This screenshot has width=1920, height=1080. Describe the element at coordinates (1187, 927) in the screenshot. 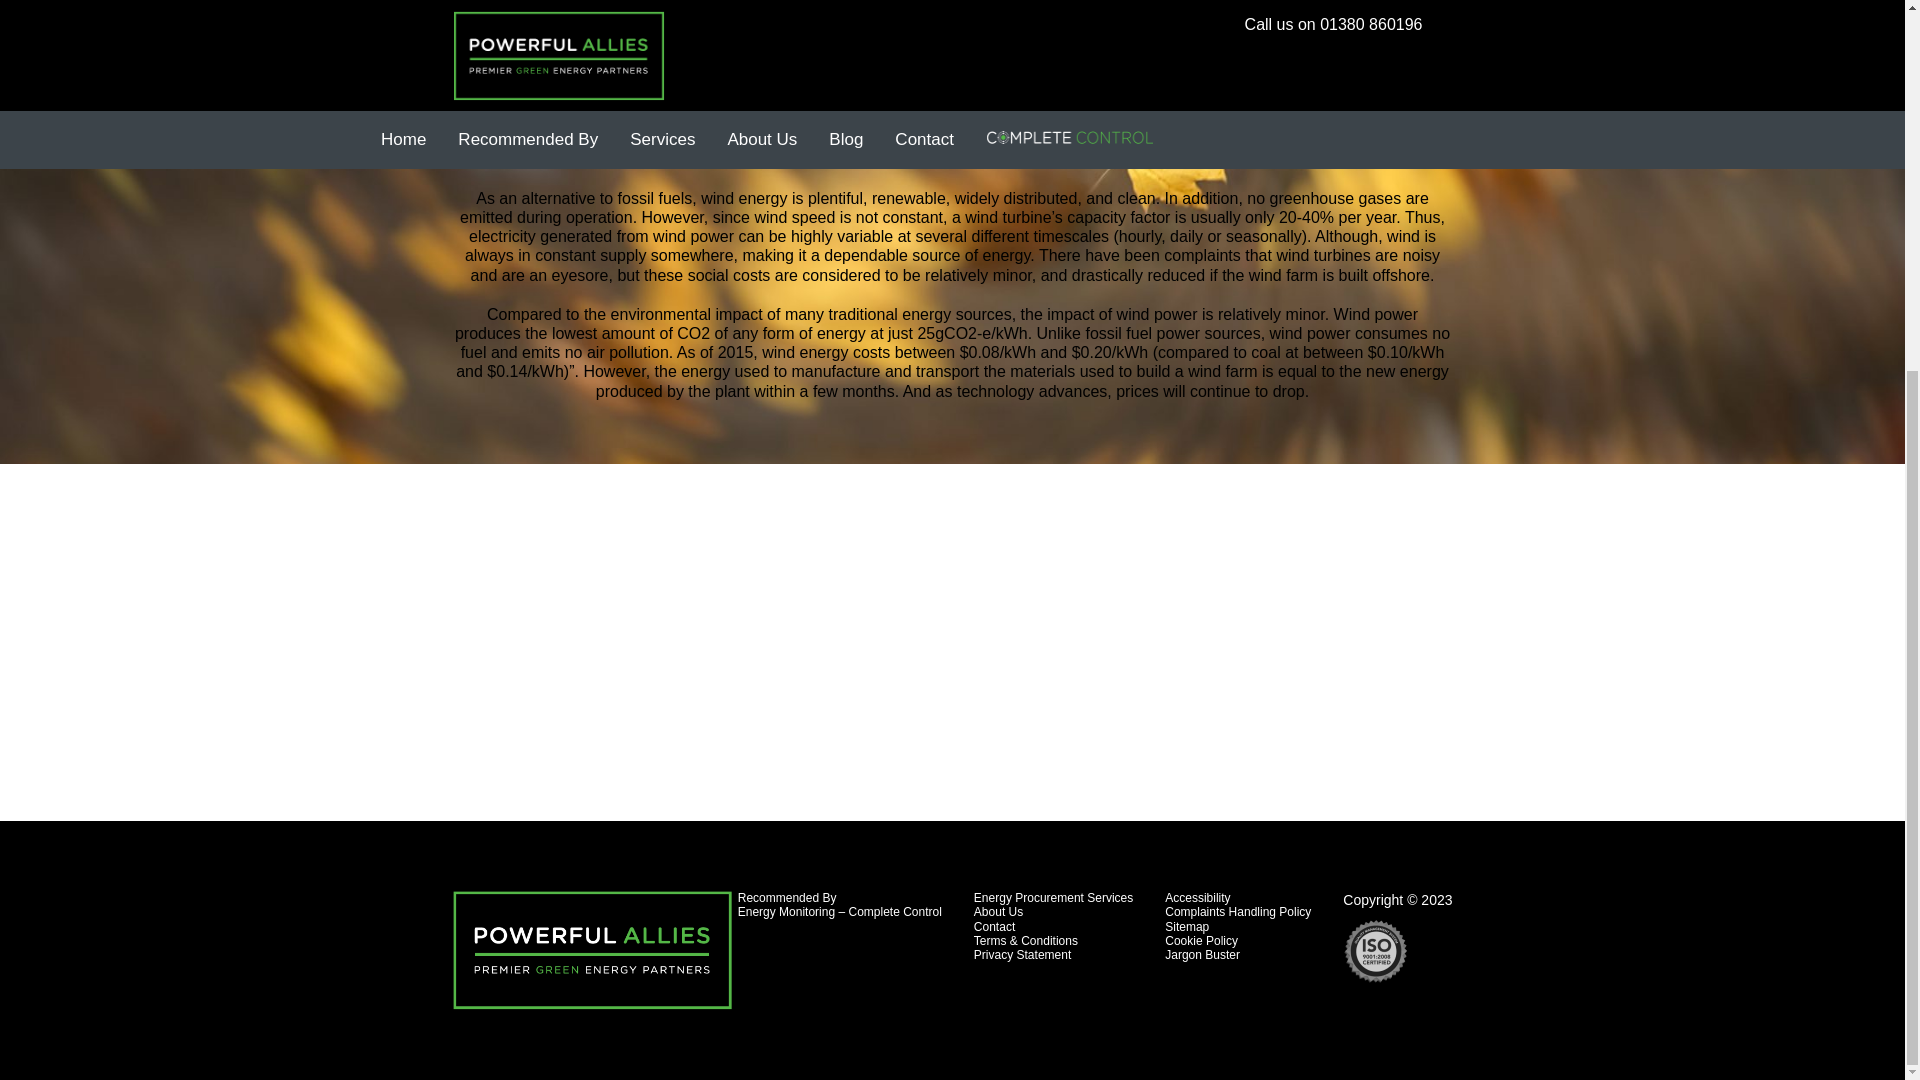

I see `Sitemap` at that location.